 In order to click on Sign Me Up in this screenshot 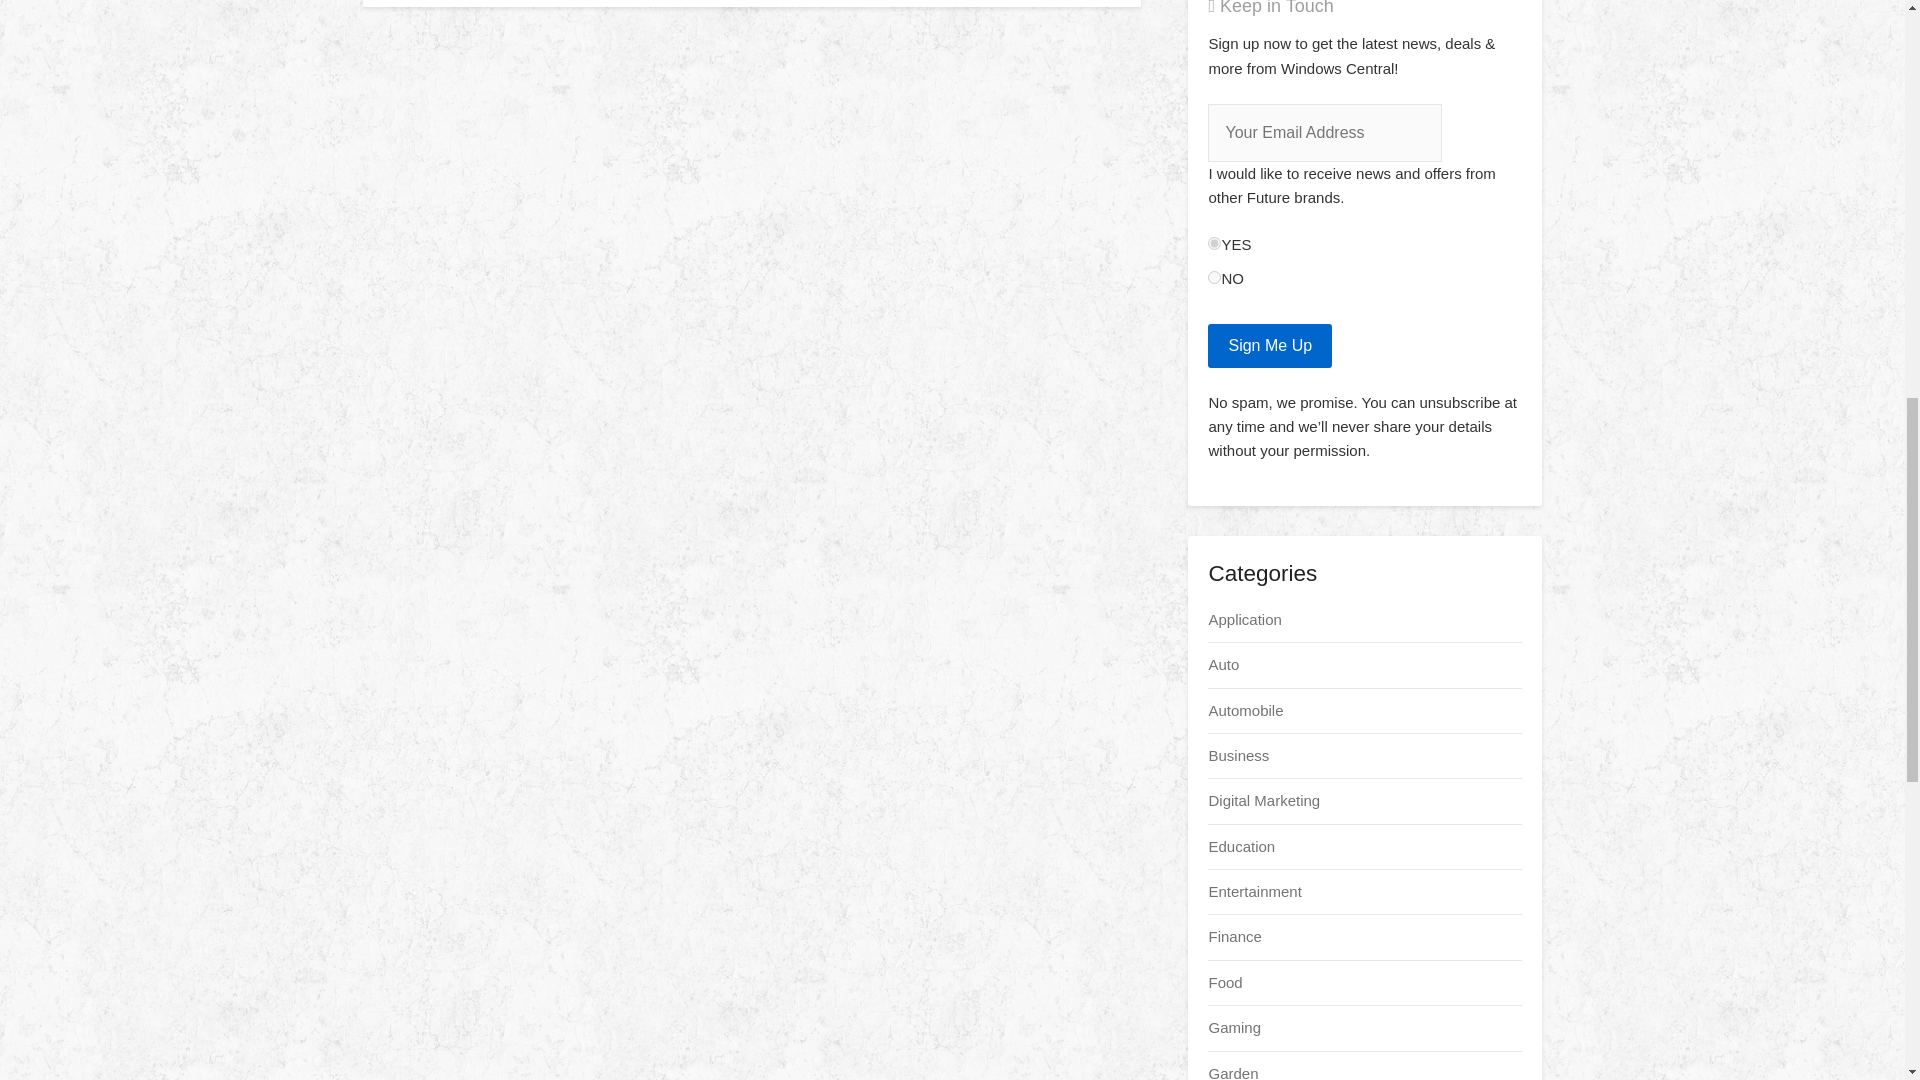, I will do `click(1270, 346)`.